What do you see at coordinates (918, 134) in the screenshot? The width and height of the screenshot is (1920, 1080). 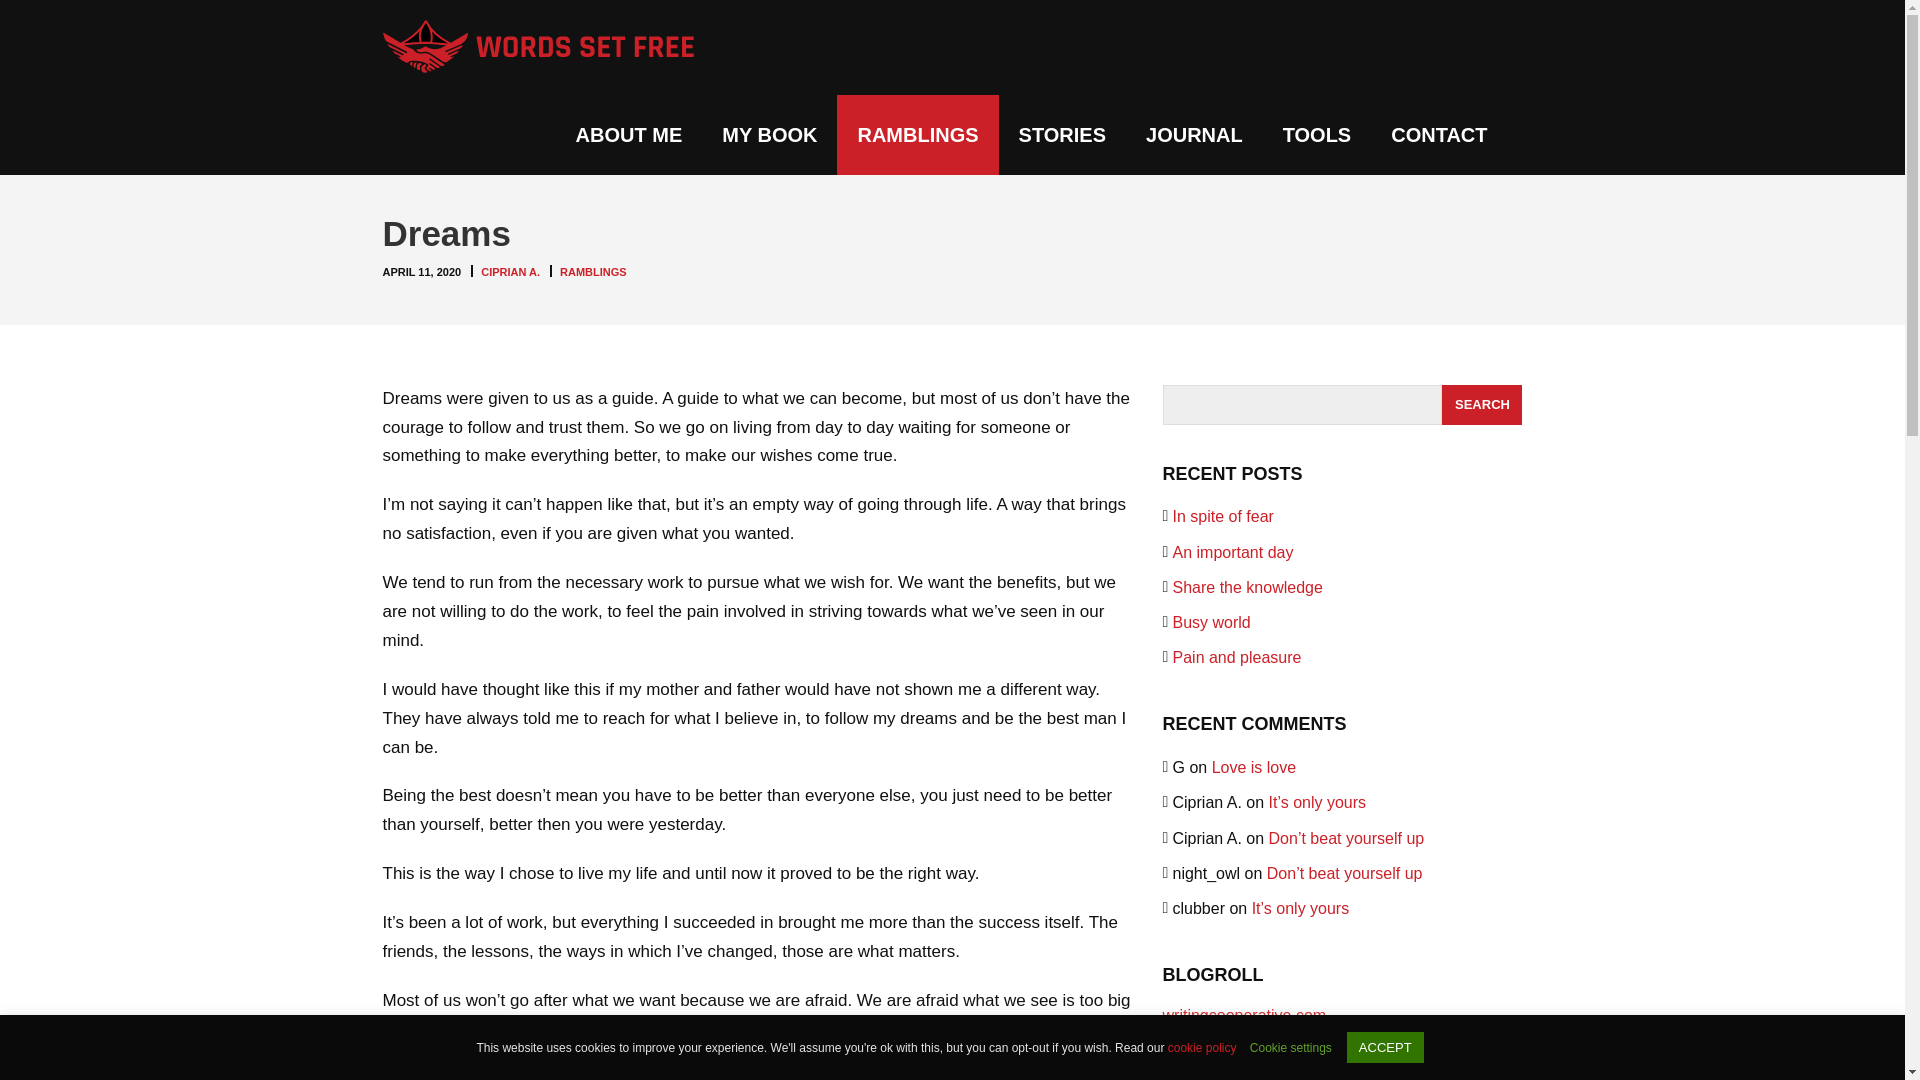 I see `RAMBLINGS` at bounding box center [918, 134].